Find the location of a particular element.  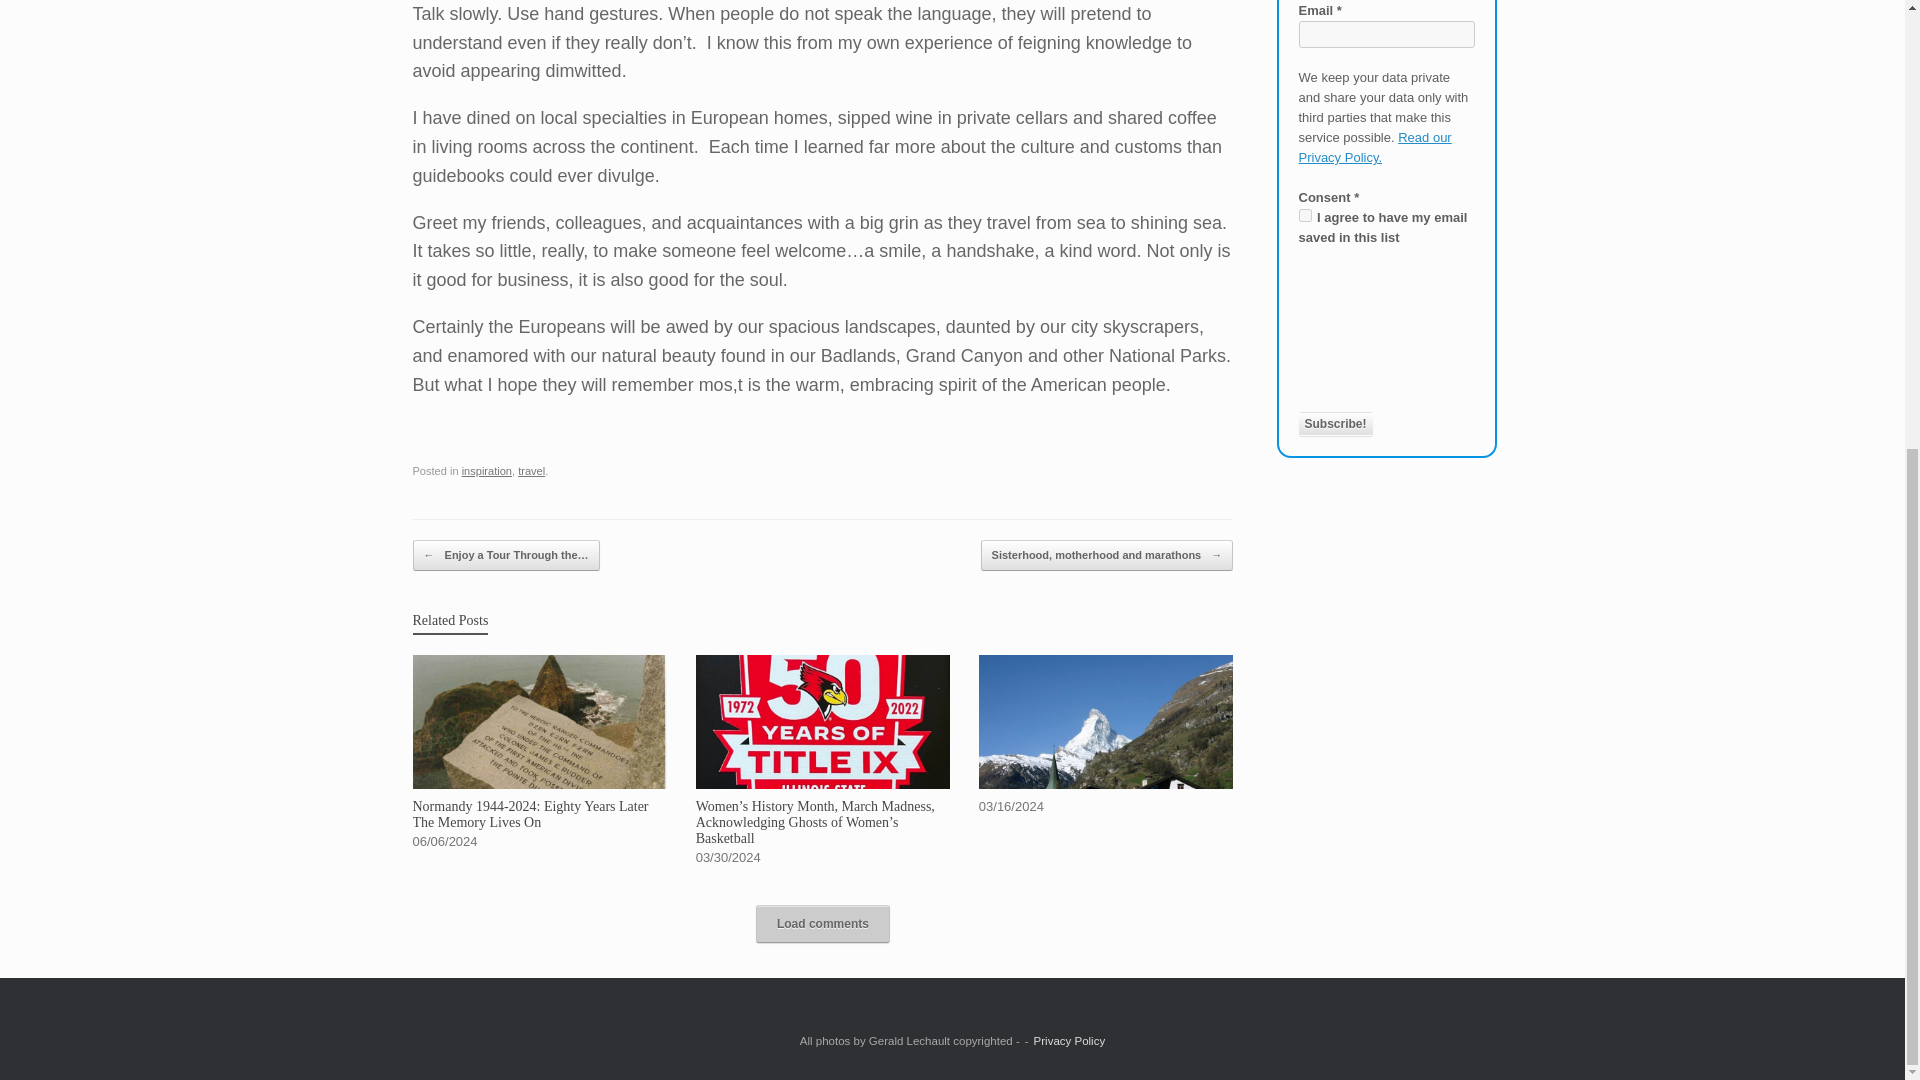

Normandy 1944-2024: Eighty Years Later The Memory Lives On is located at coordinates (539, 751).